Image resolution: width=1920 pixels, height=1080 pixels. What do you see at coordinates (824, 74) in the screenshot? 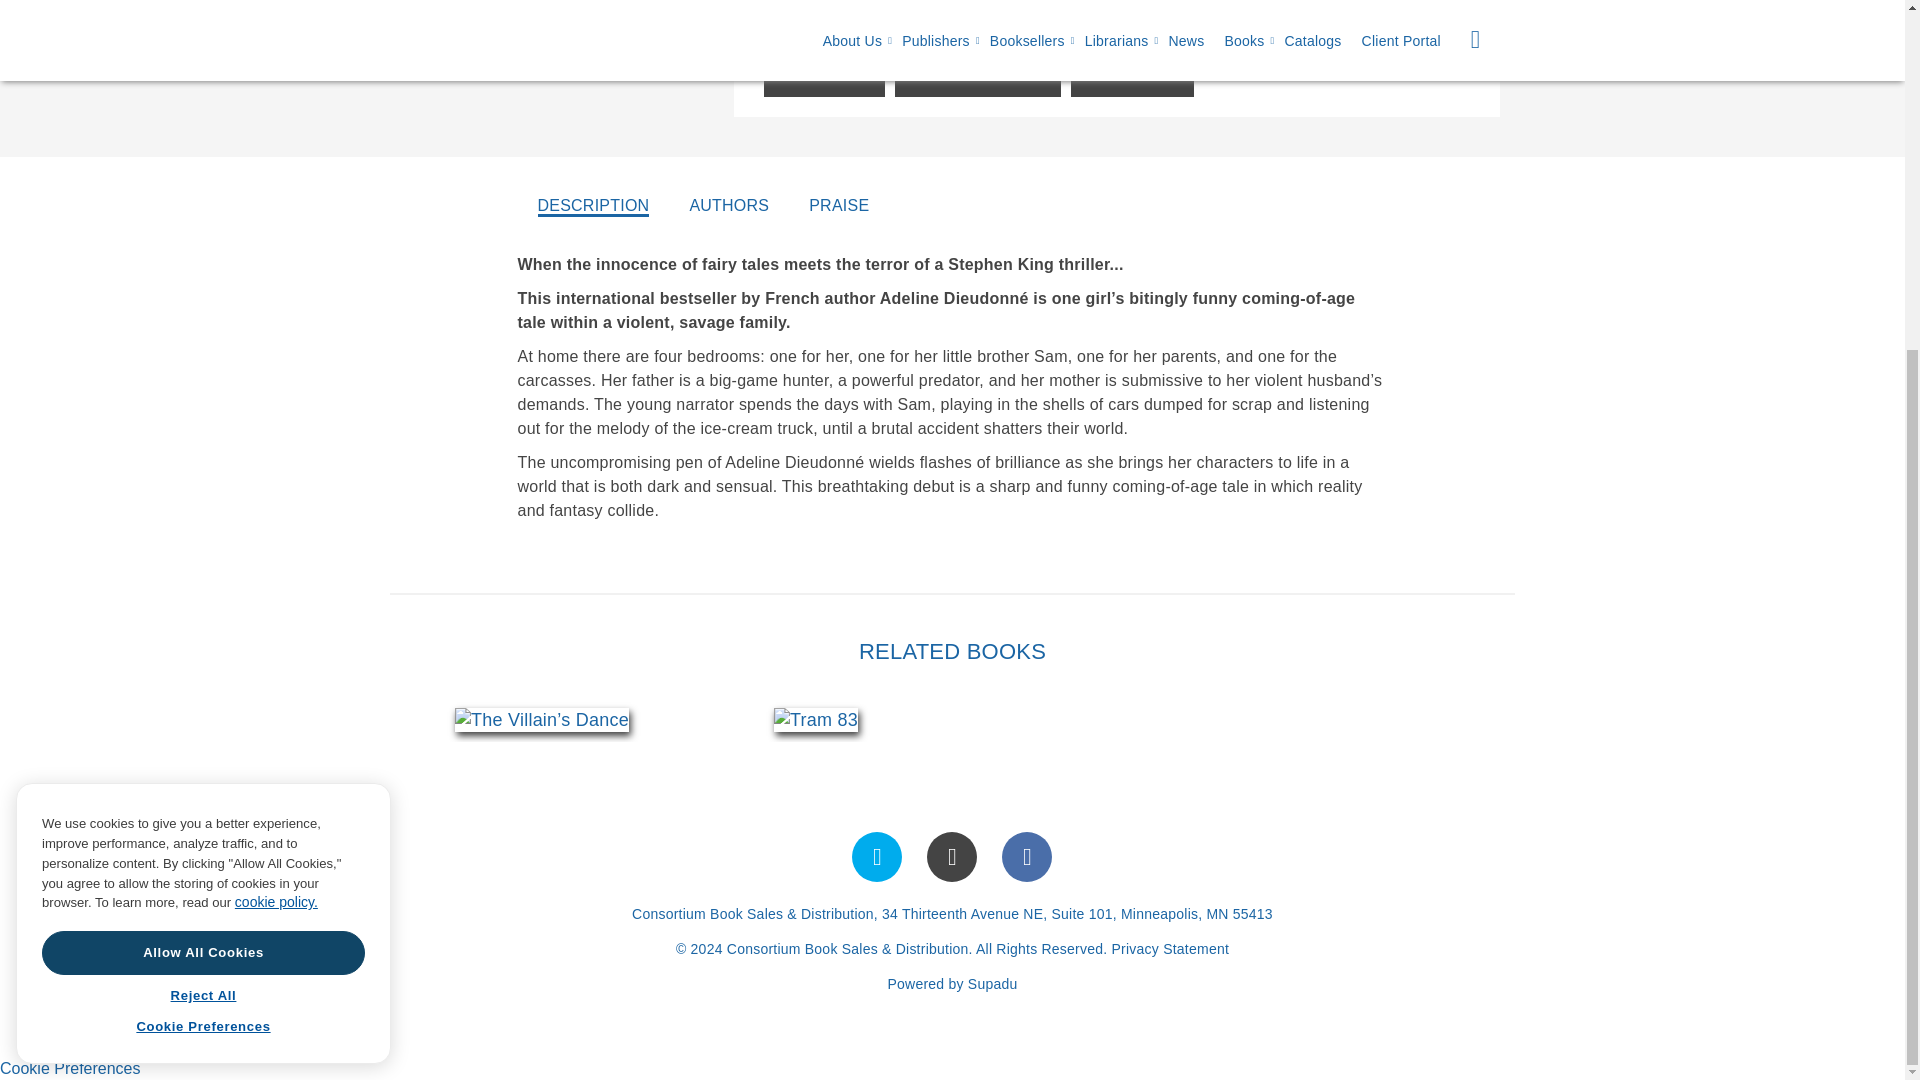
I see `Bookshop` at bounding box center [824, 74].